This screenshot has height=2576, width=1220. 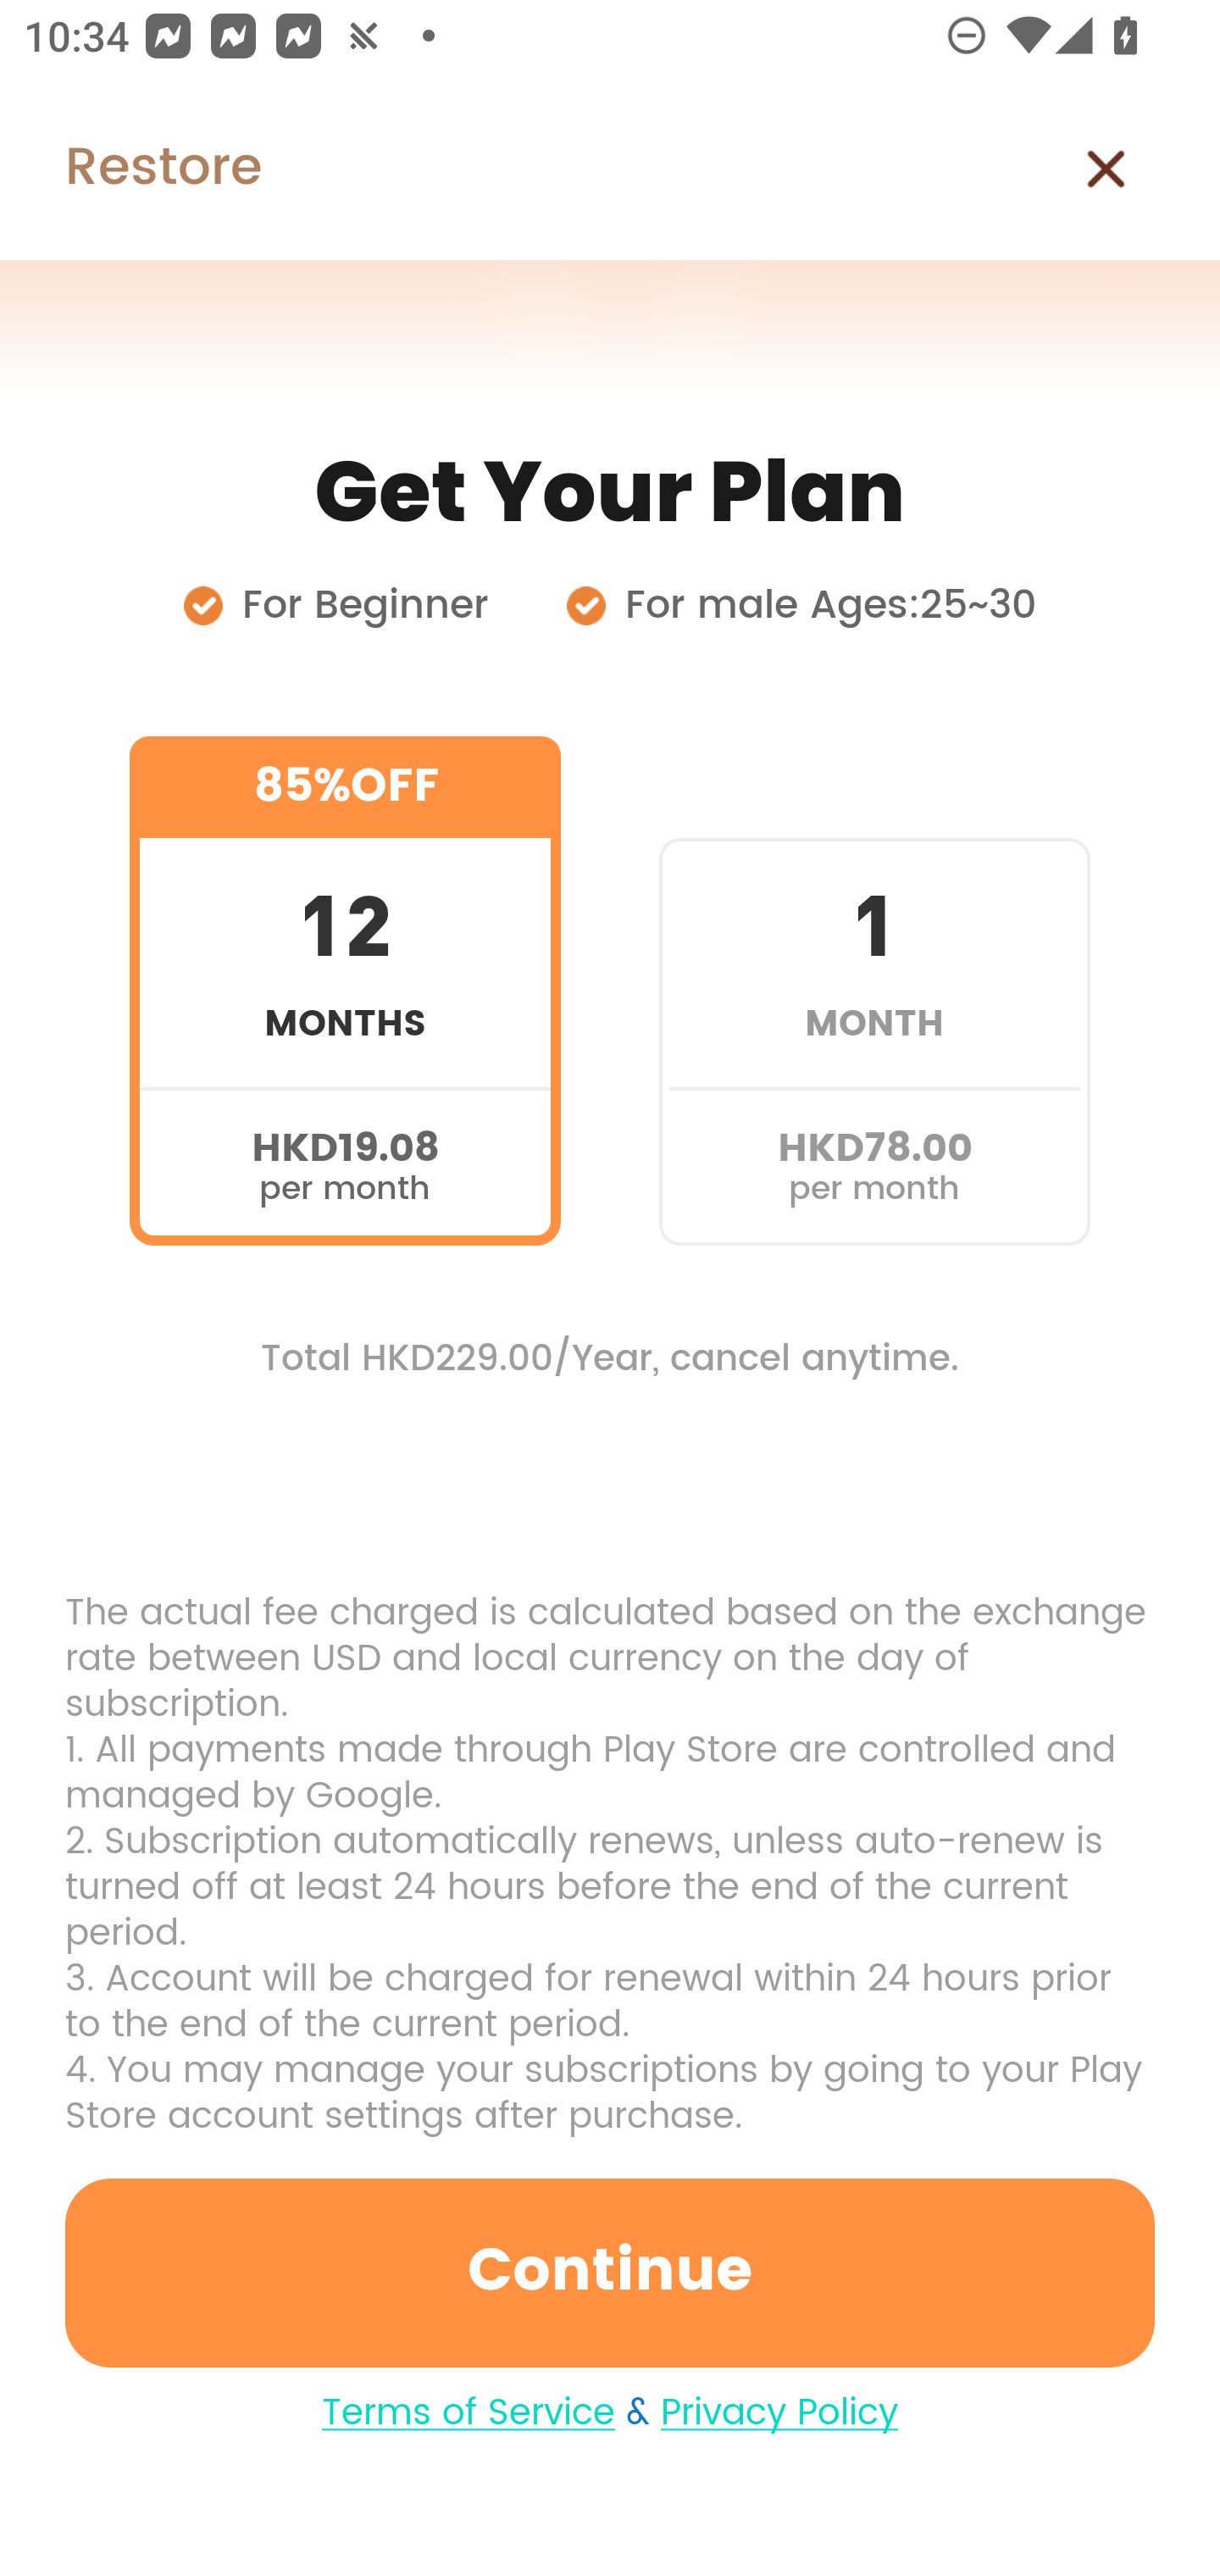 What do you see at coordinates (874, 991) in the screenshot?
I see `1 MONTH per month HKD78.00` at bounding box center [874, 991].